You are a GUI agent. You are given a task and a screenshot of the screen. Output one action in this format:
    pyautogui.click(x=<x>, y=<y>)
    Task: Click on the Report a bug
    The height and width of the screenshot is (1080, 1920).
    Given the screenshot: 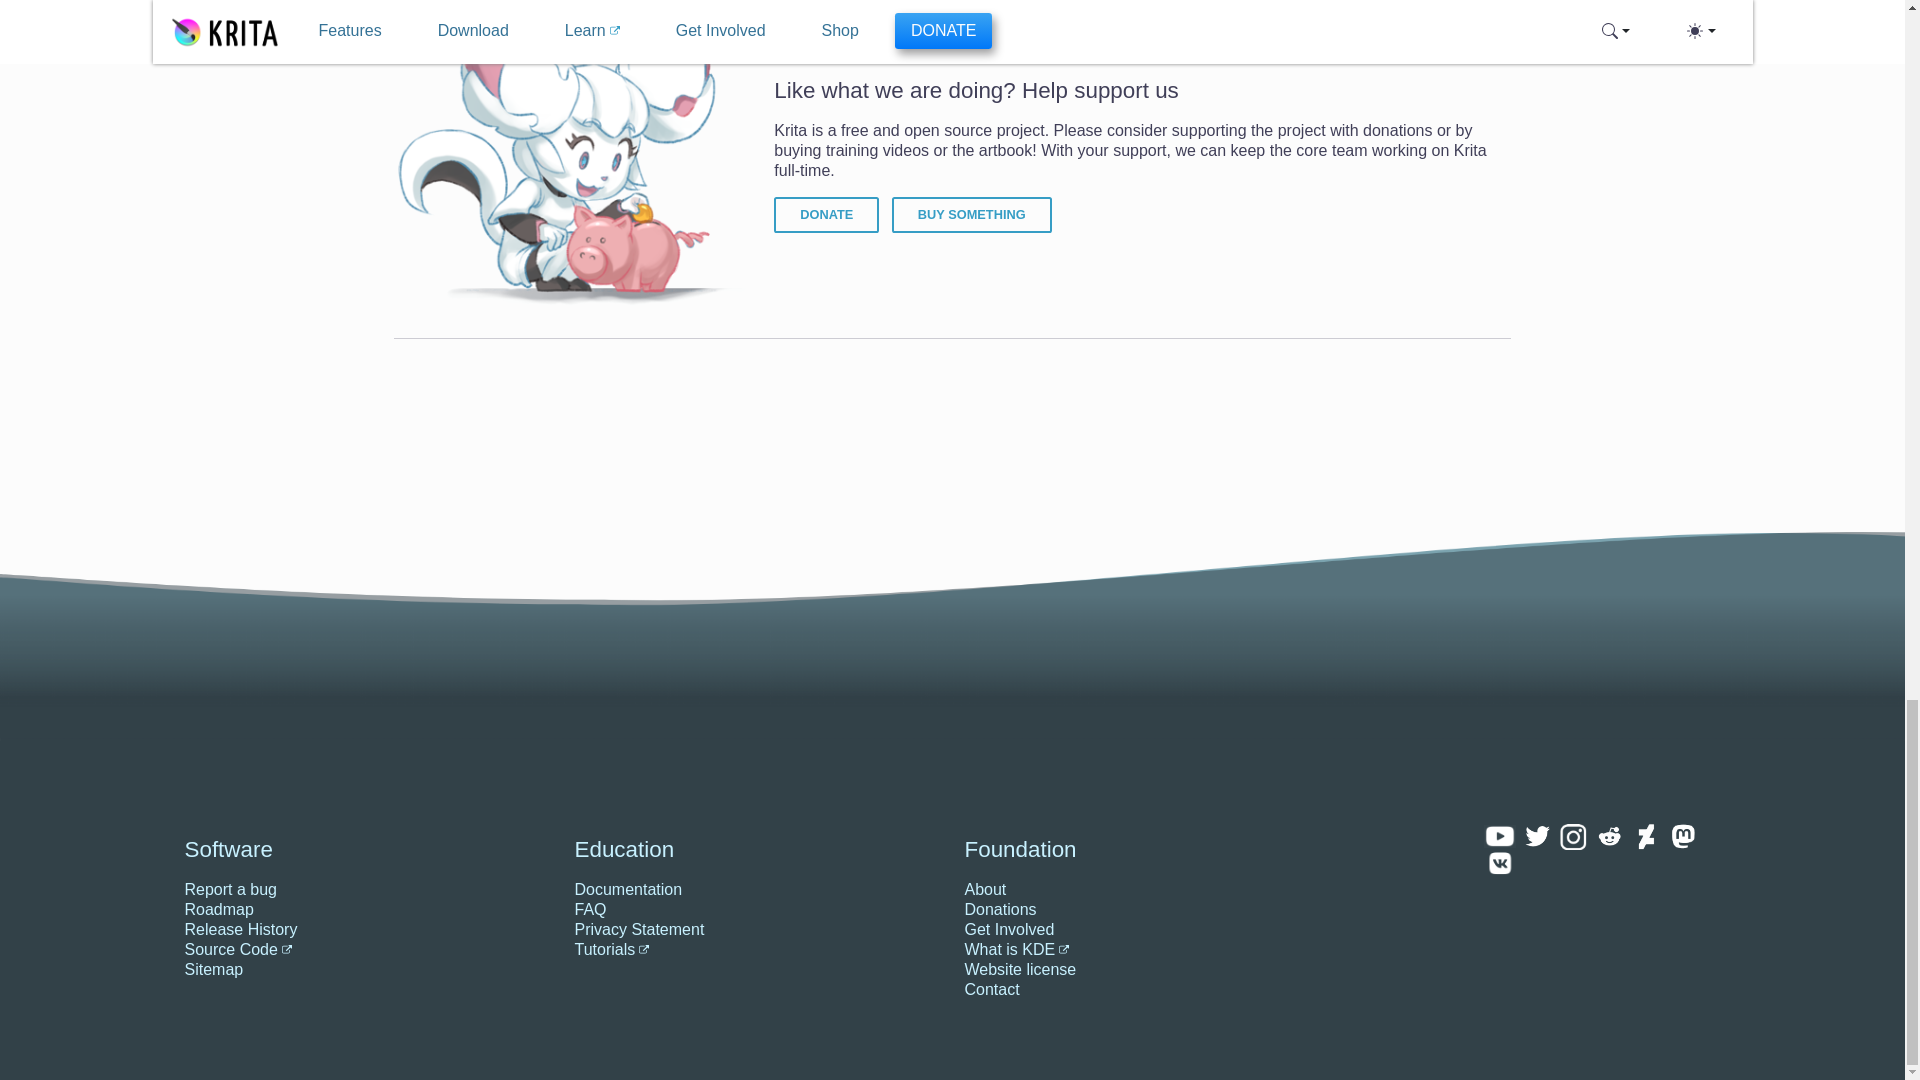 What is the action you would take?
    pyautogui.click(x=366, y=890)
    